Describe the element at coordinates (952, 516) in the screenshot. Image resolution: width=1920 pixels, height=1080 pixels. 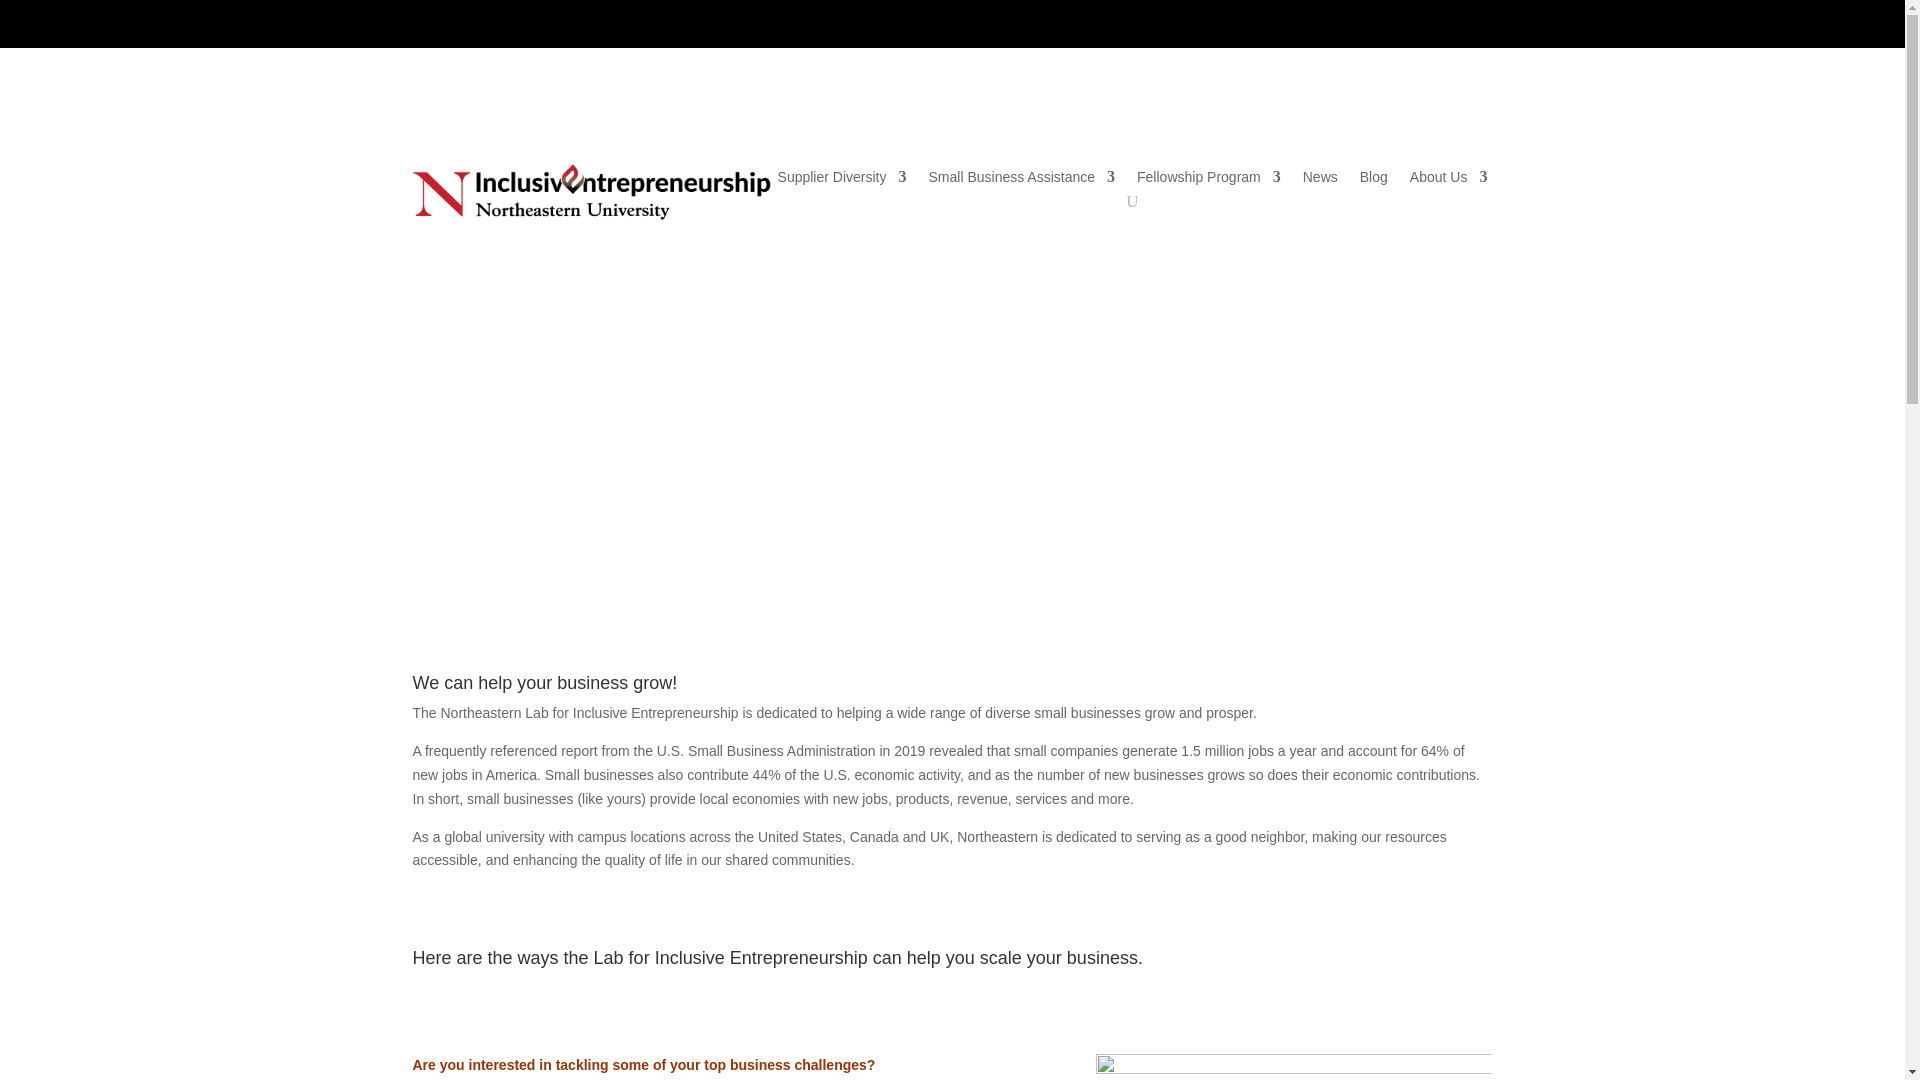
I see `7` at that location.